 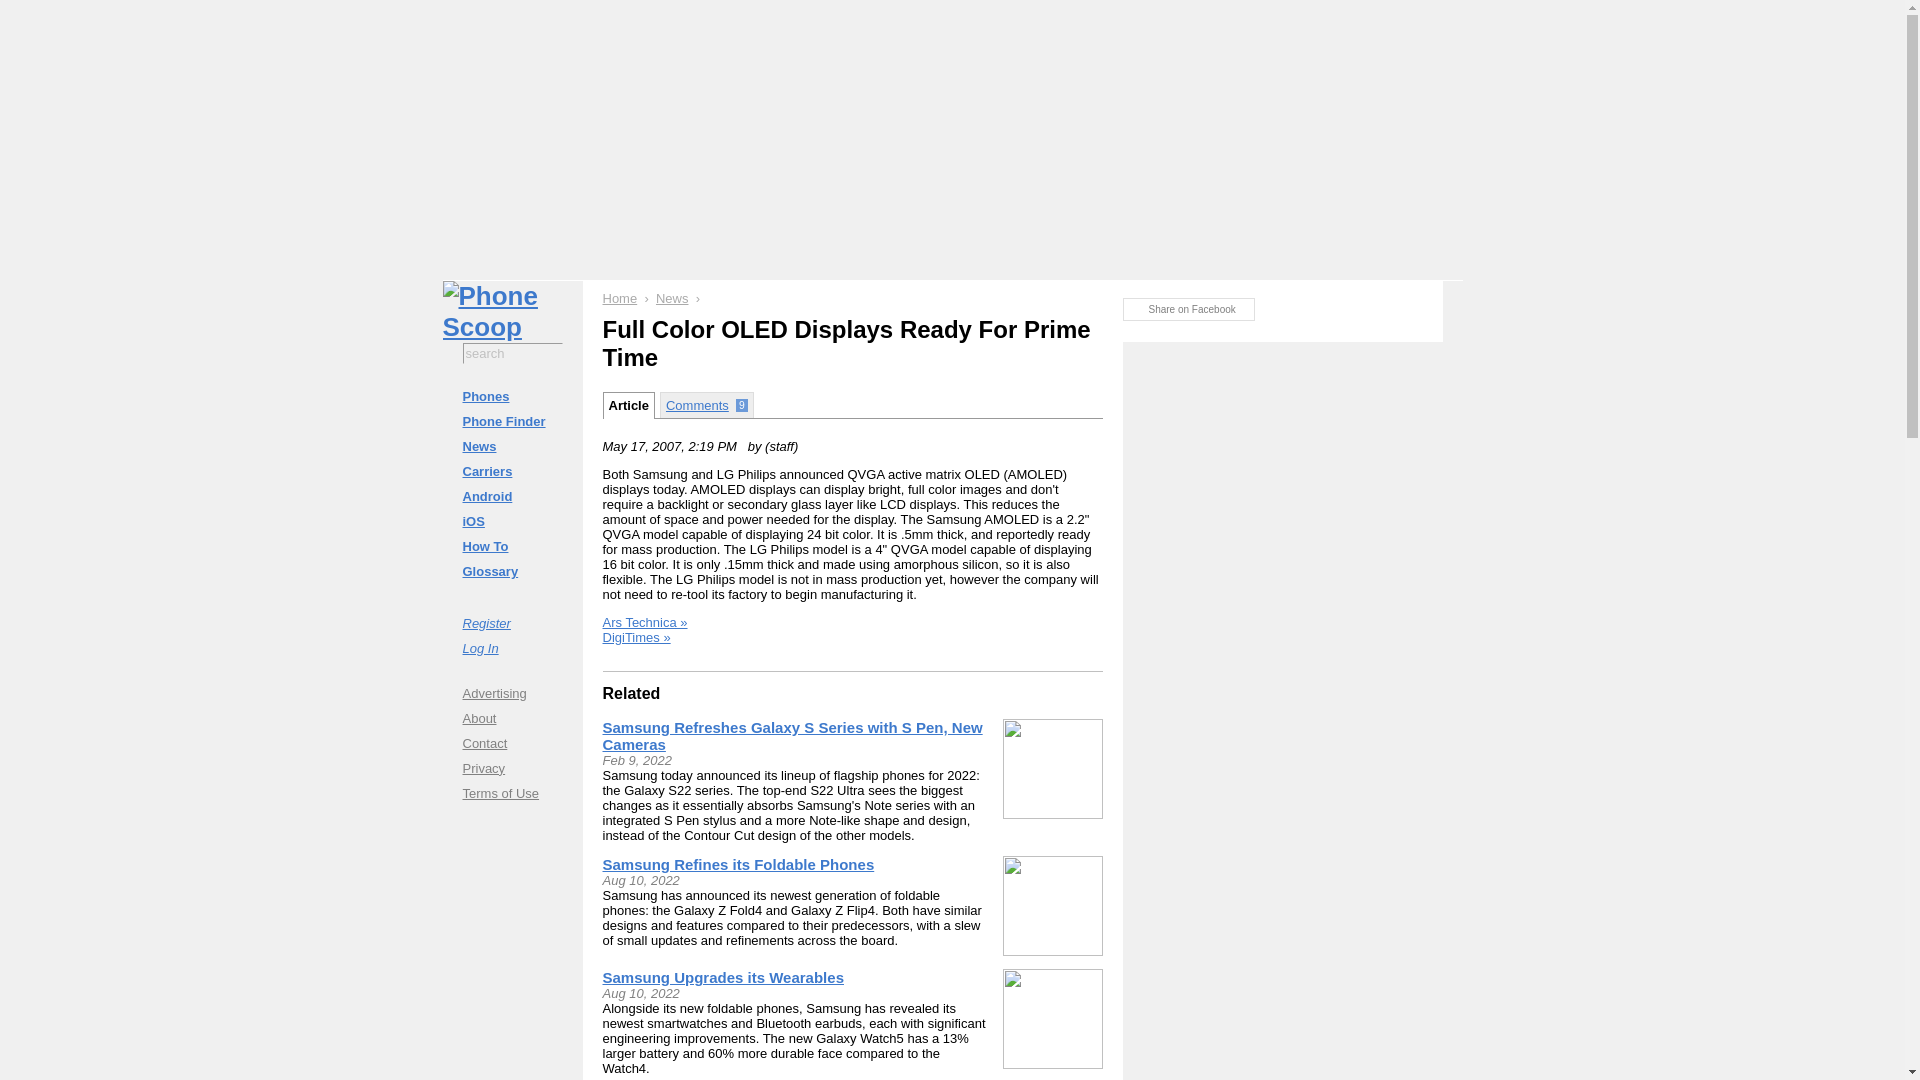 What do you see at coordinates (511, 768) in the screenshot?
I see `Privacy` at bounding box center [511, 768].